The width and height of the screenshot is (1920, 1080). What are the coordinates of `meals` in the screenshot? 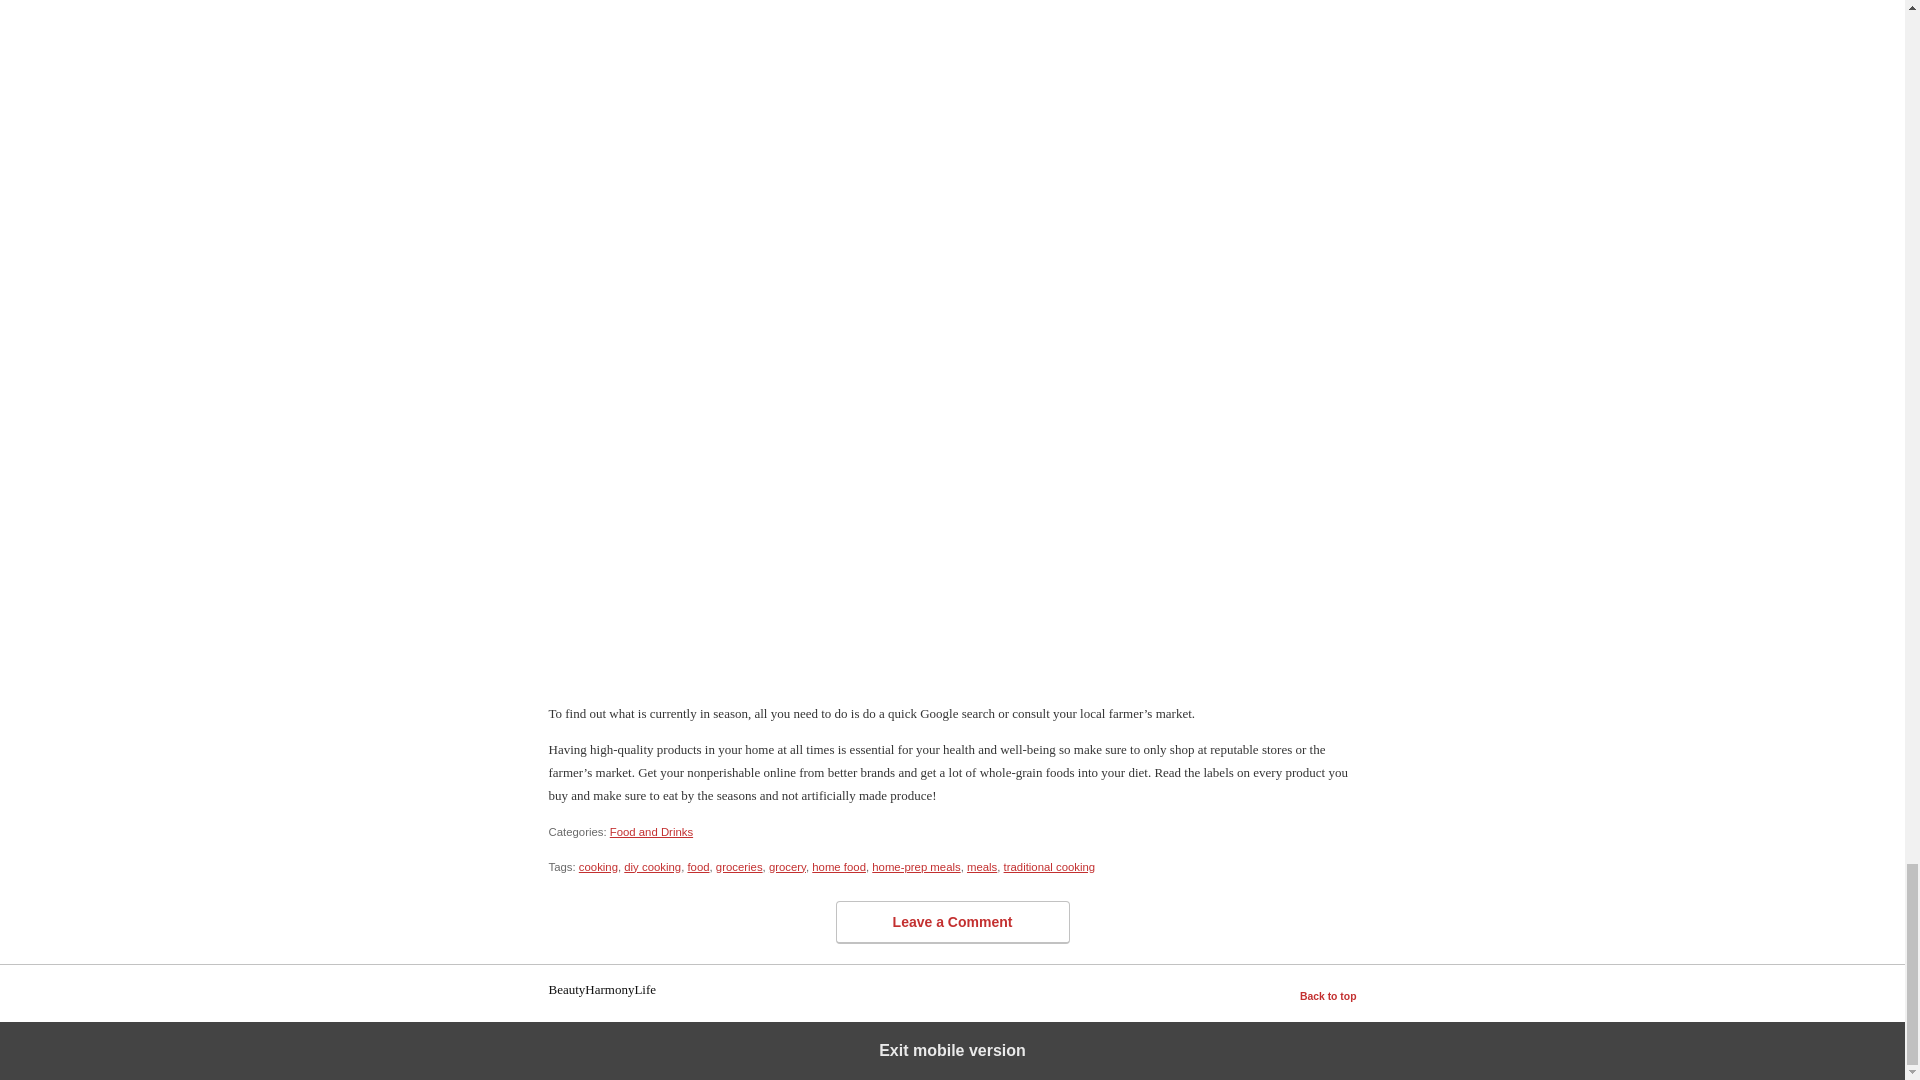 It's located at (982, 866).